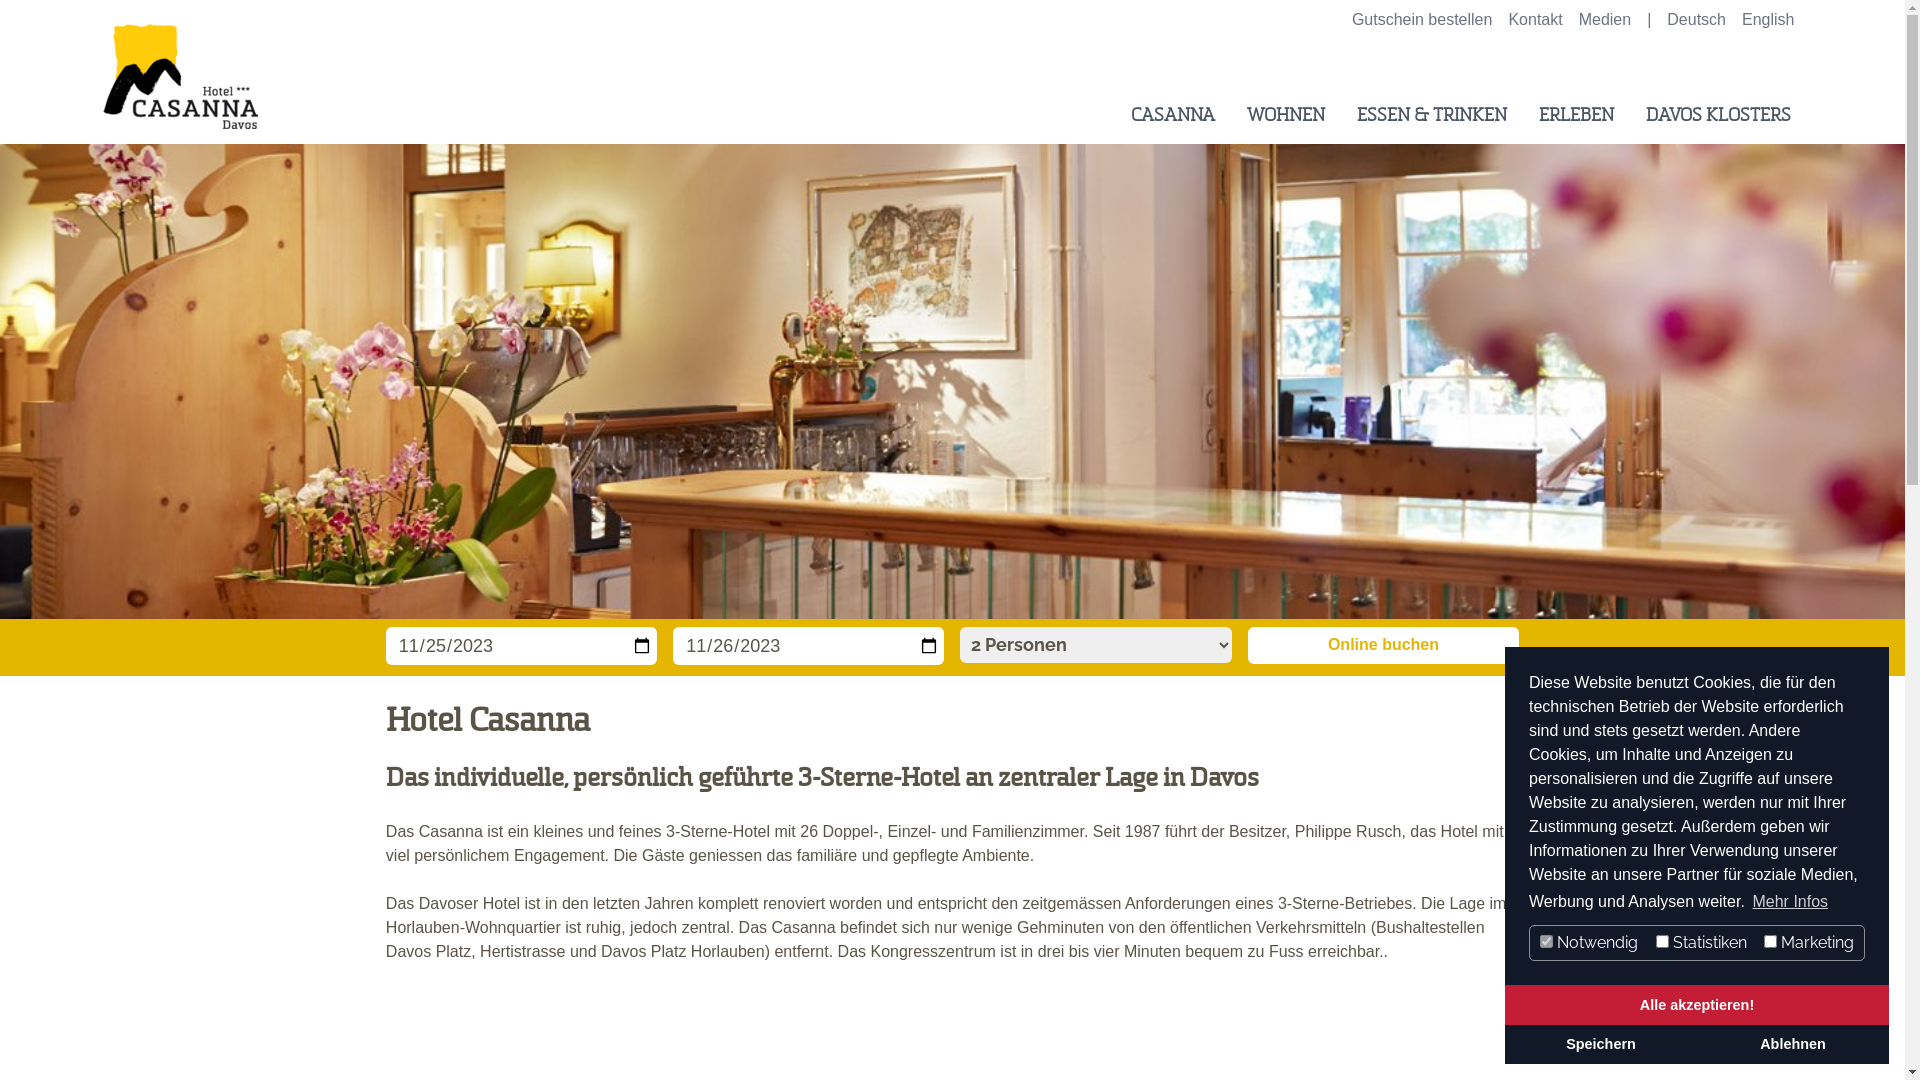  What do you see at coordinates (1793, 1044) in the screenshot?
I see `Ablehnen` at bounding box center [1793, 1044].